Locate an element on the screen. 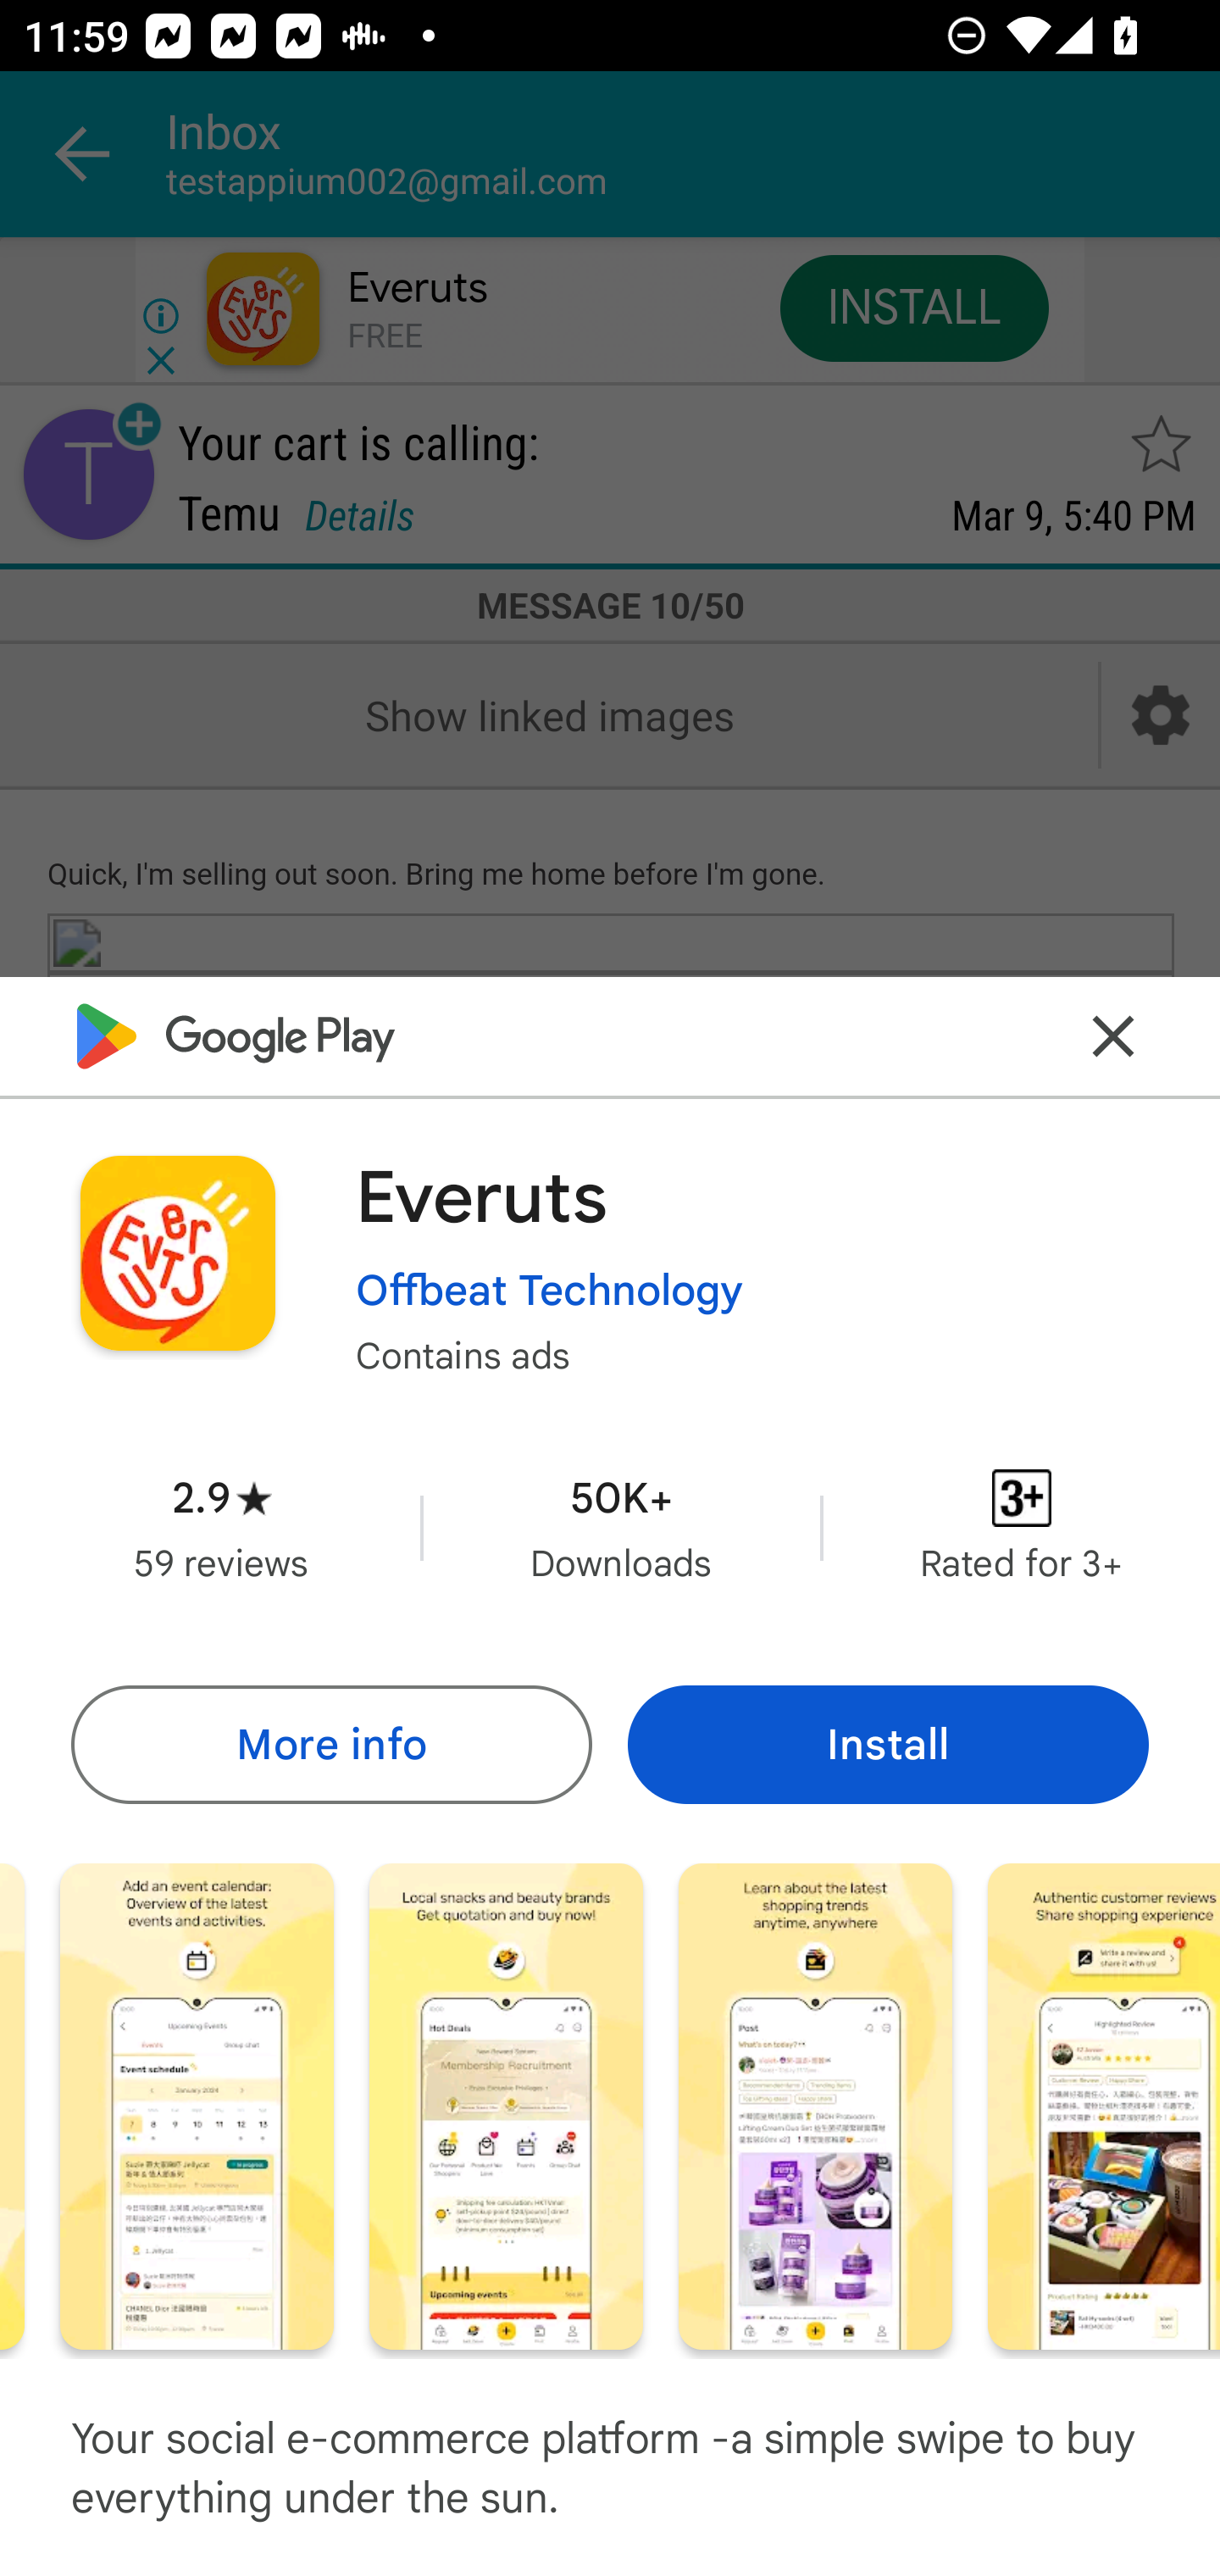  Screenshot "4" of "7" is located at coordinates (197, 2105).